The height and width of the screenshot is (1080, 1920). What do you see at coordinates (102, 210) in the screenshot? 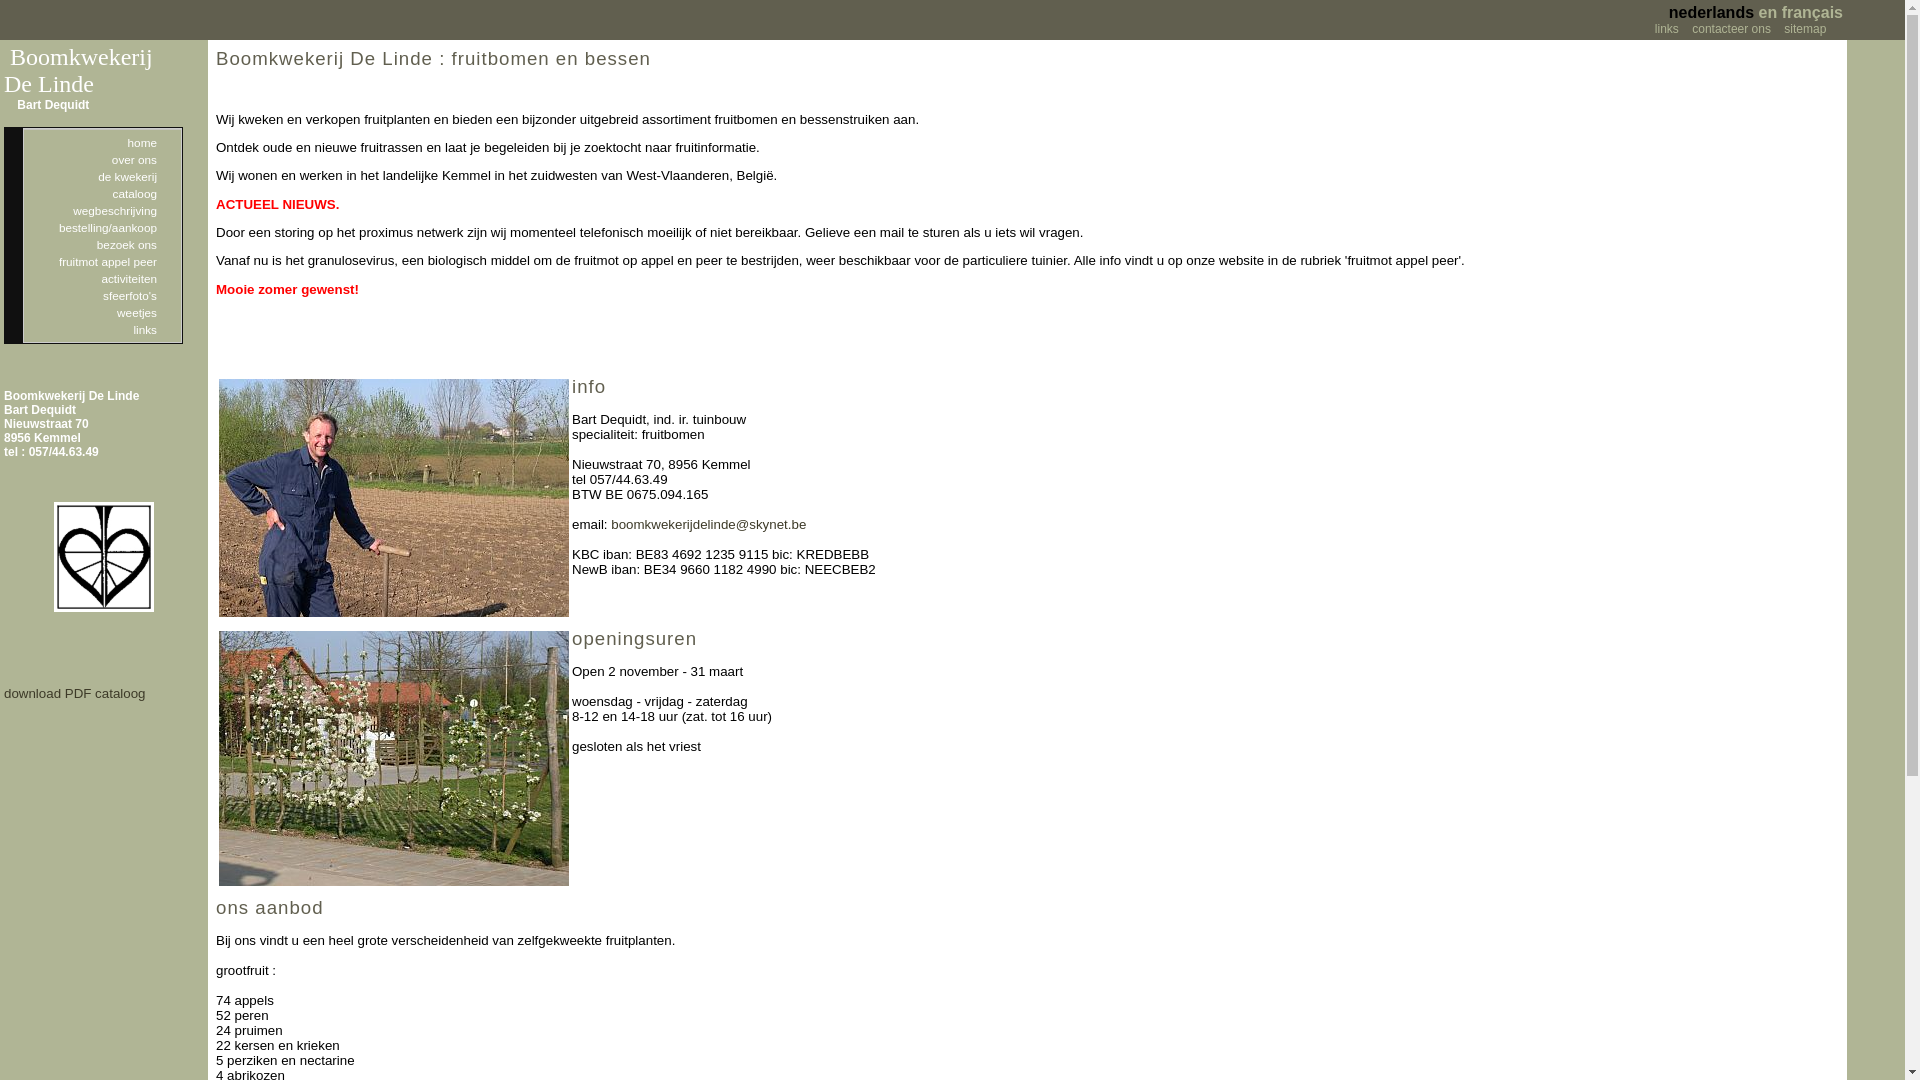
I see `wegbeschrijving` at bounding box center [102, 210].